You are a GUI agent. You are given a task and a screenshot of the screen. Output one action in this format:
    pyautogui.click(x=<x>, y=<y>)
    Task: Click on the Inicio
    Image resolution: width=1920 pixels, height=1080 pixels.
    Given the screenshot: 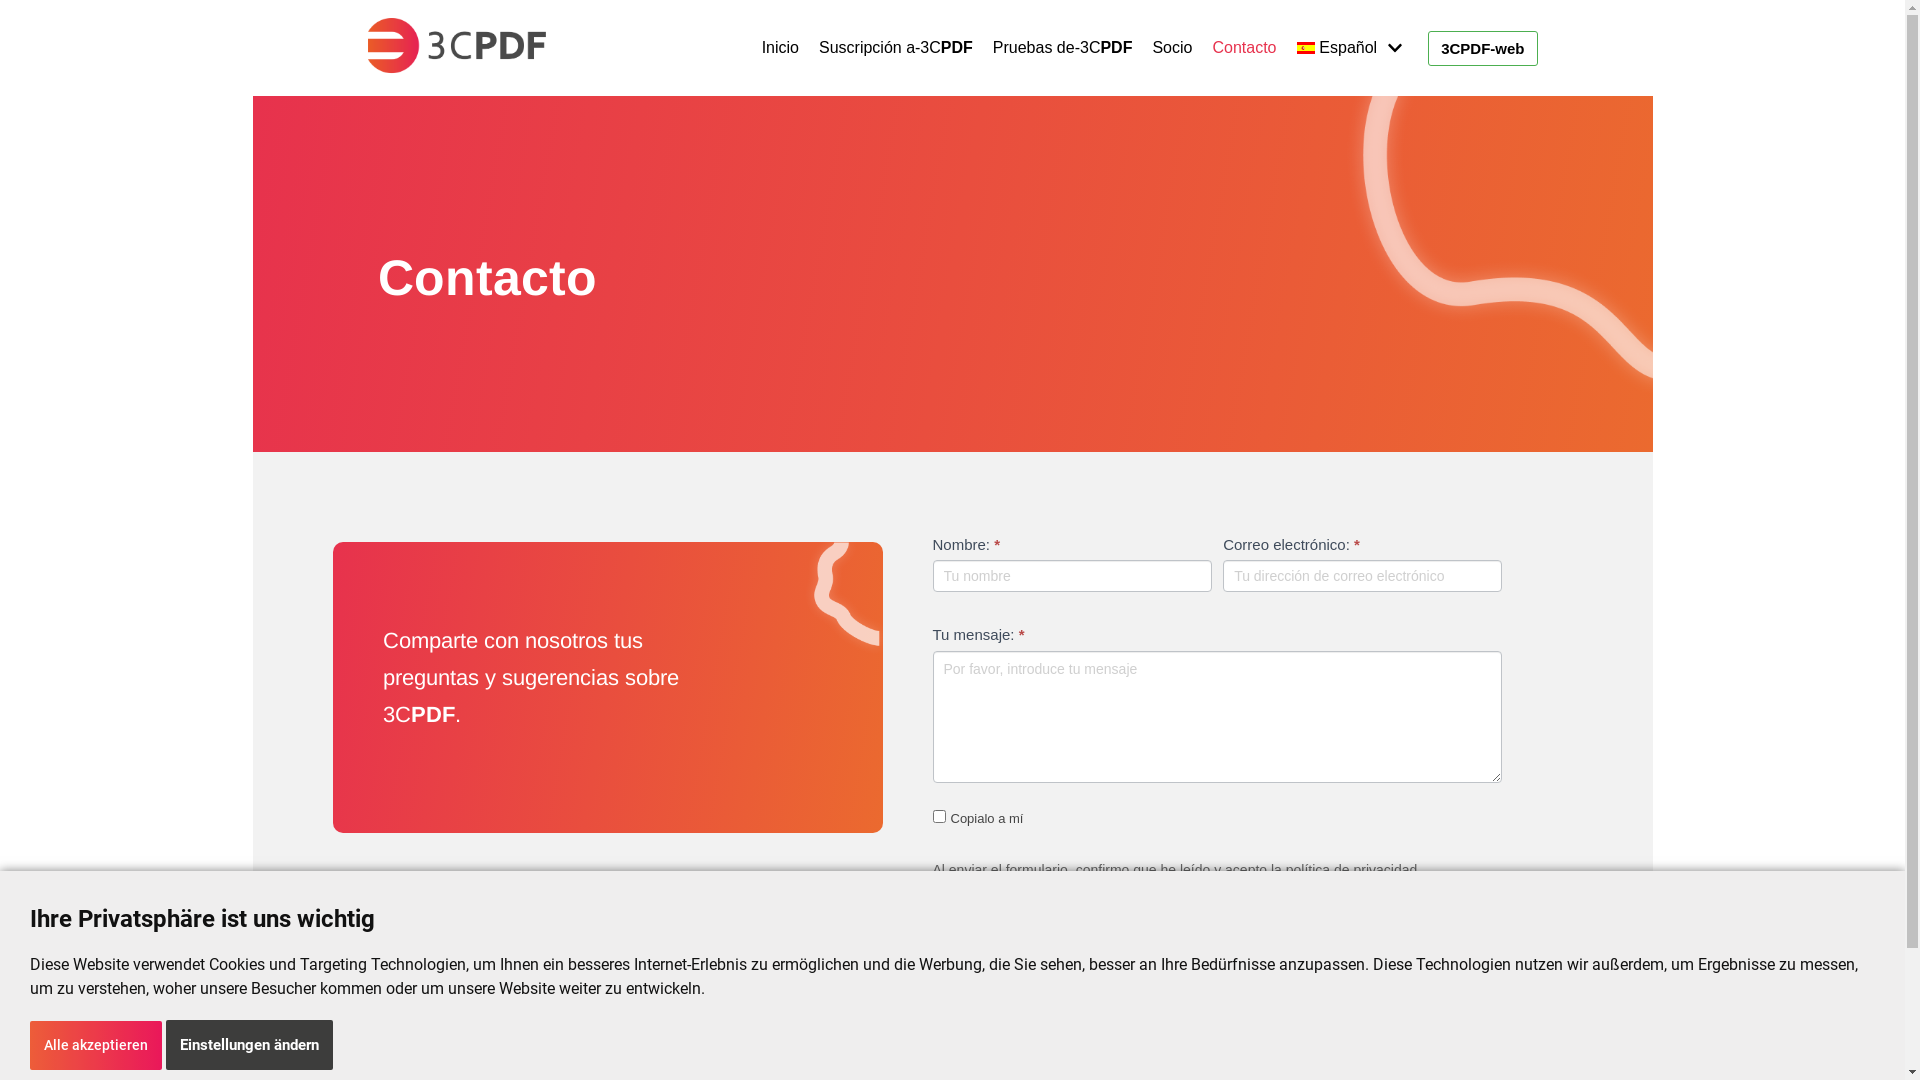 What is the action you would take?
    pyautogui.click(x=780, y=48)
    